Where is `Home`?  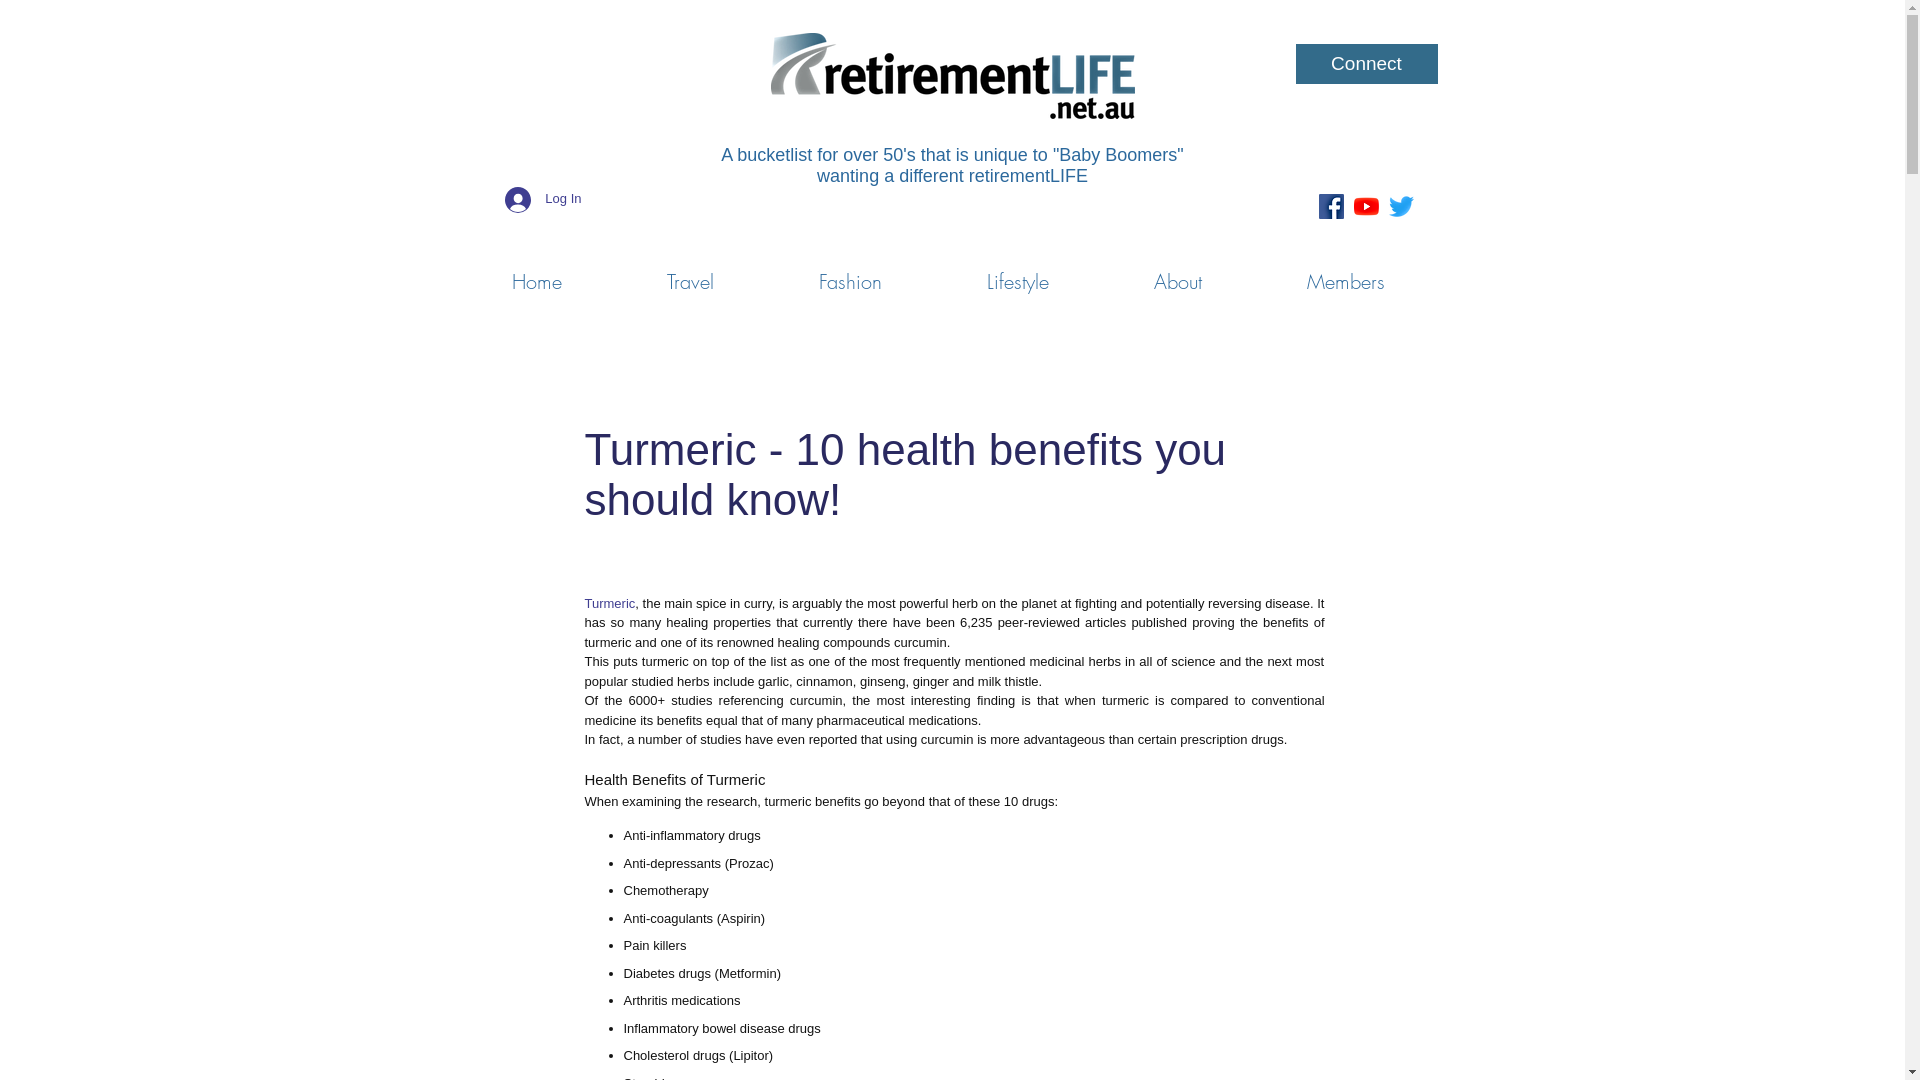
Home is located at coordinates (536, 273).